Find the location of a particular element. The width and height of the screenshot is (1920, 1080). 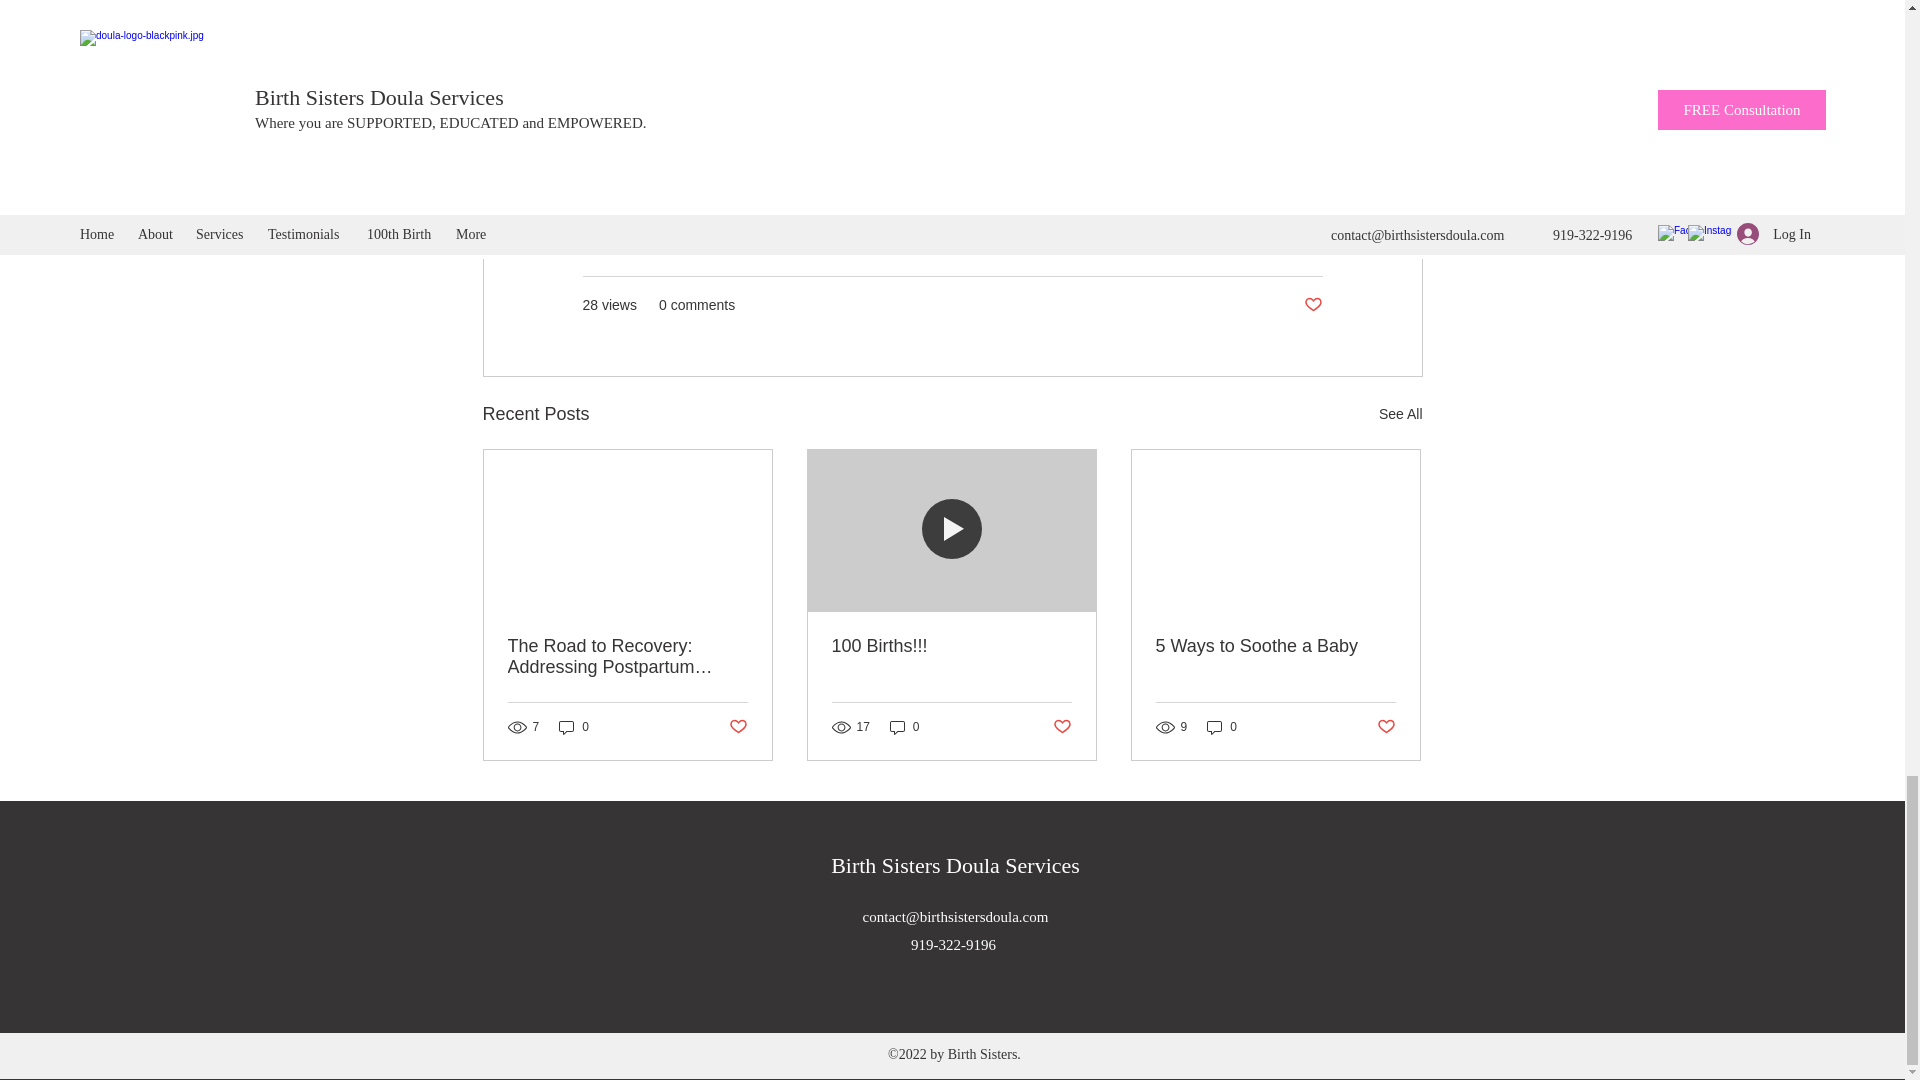

0 is located at coordinates (904, 727).